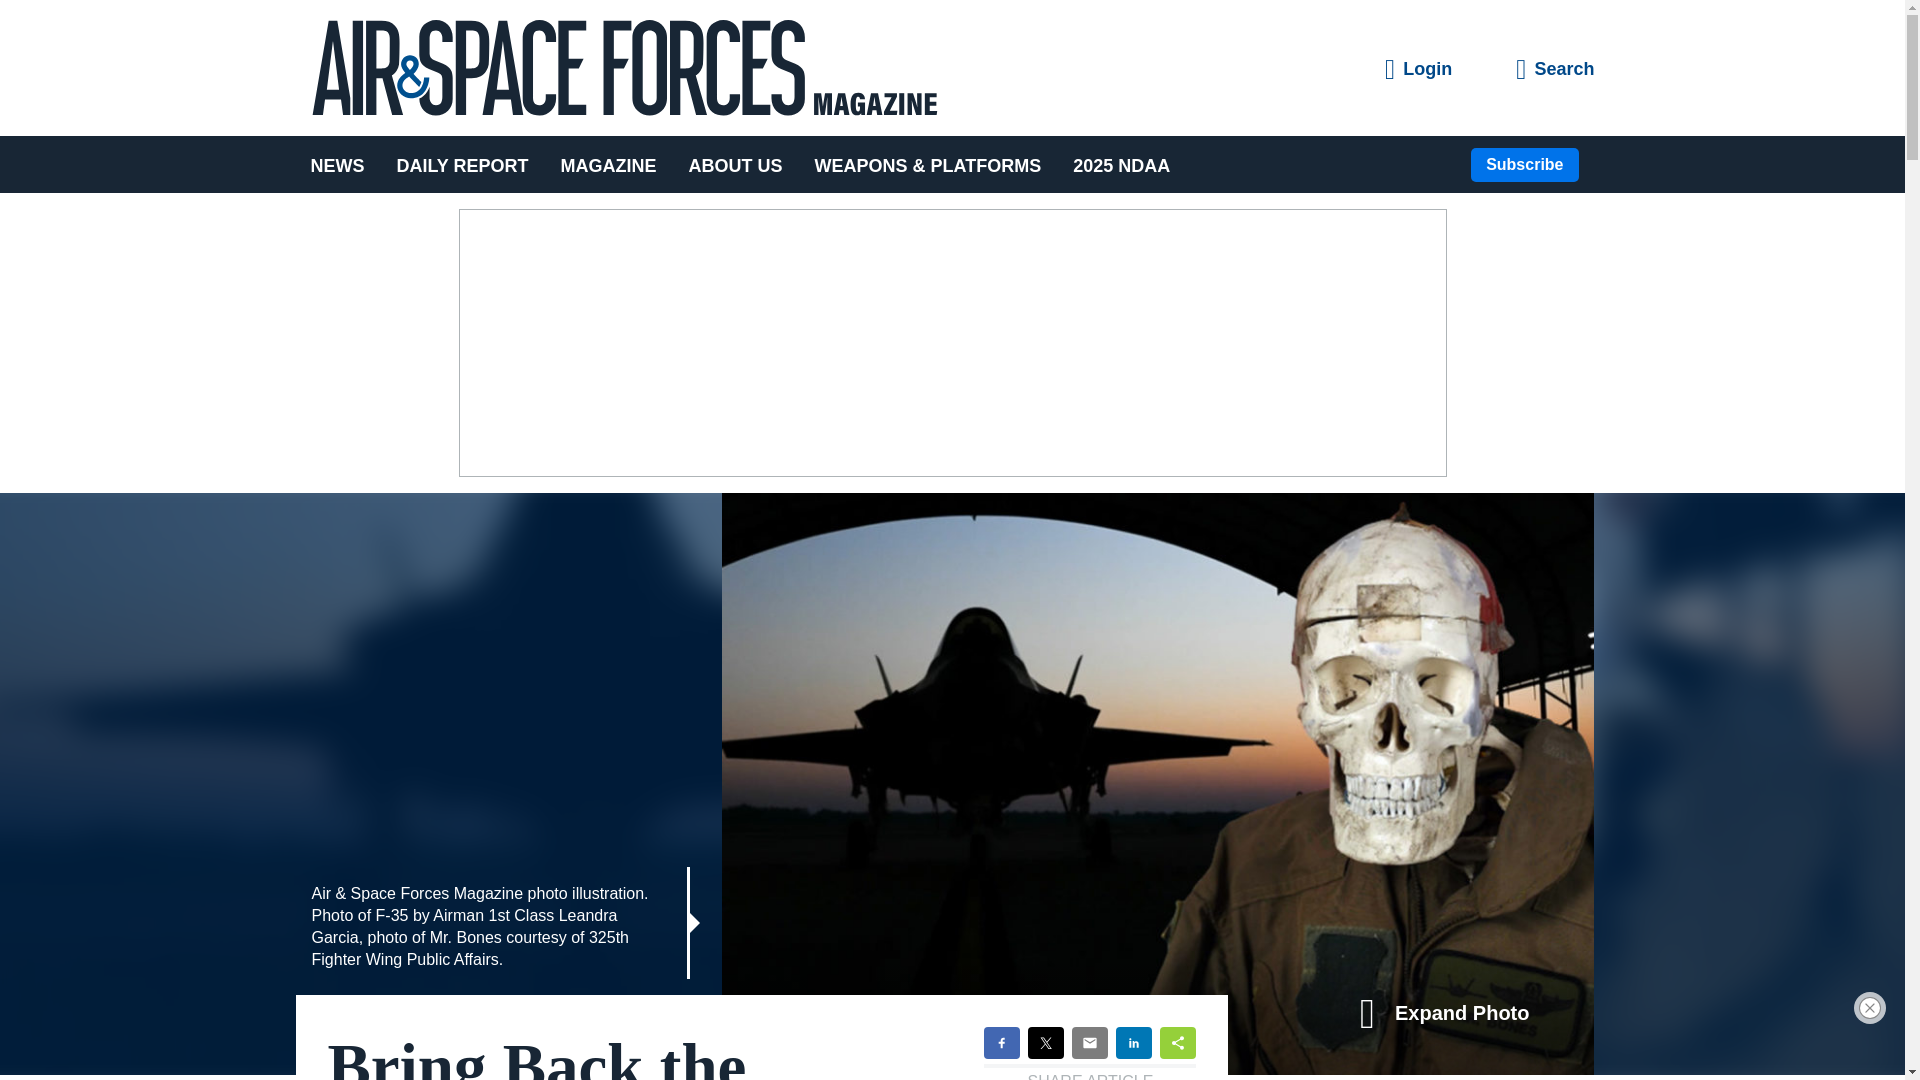 The width and height of the screenshot is (1920, 1080). Describe the element at coordinates (344, 164) in the screenshot. I see `NEWS` at that location.